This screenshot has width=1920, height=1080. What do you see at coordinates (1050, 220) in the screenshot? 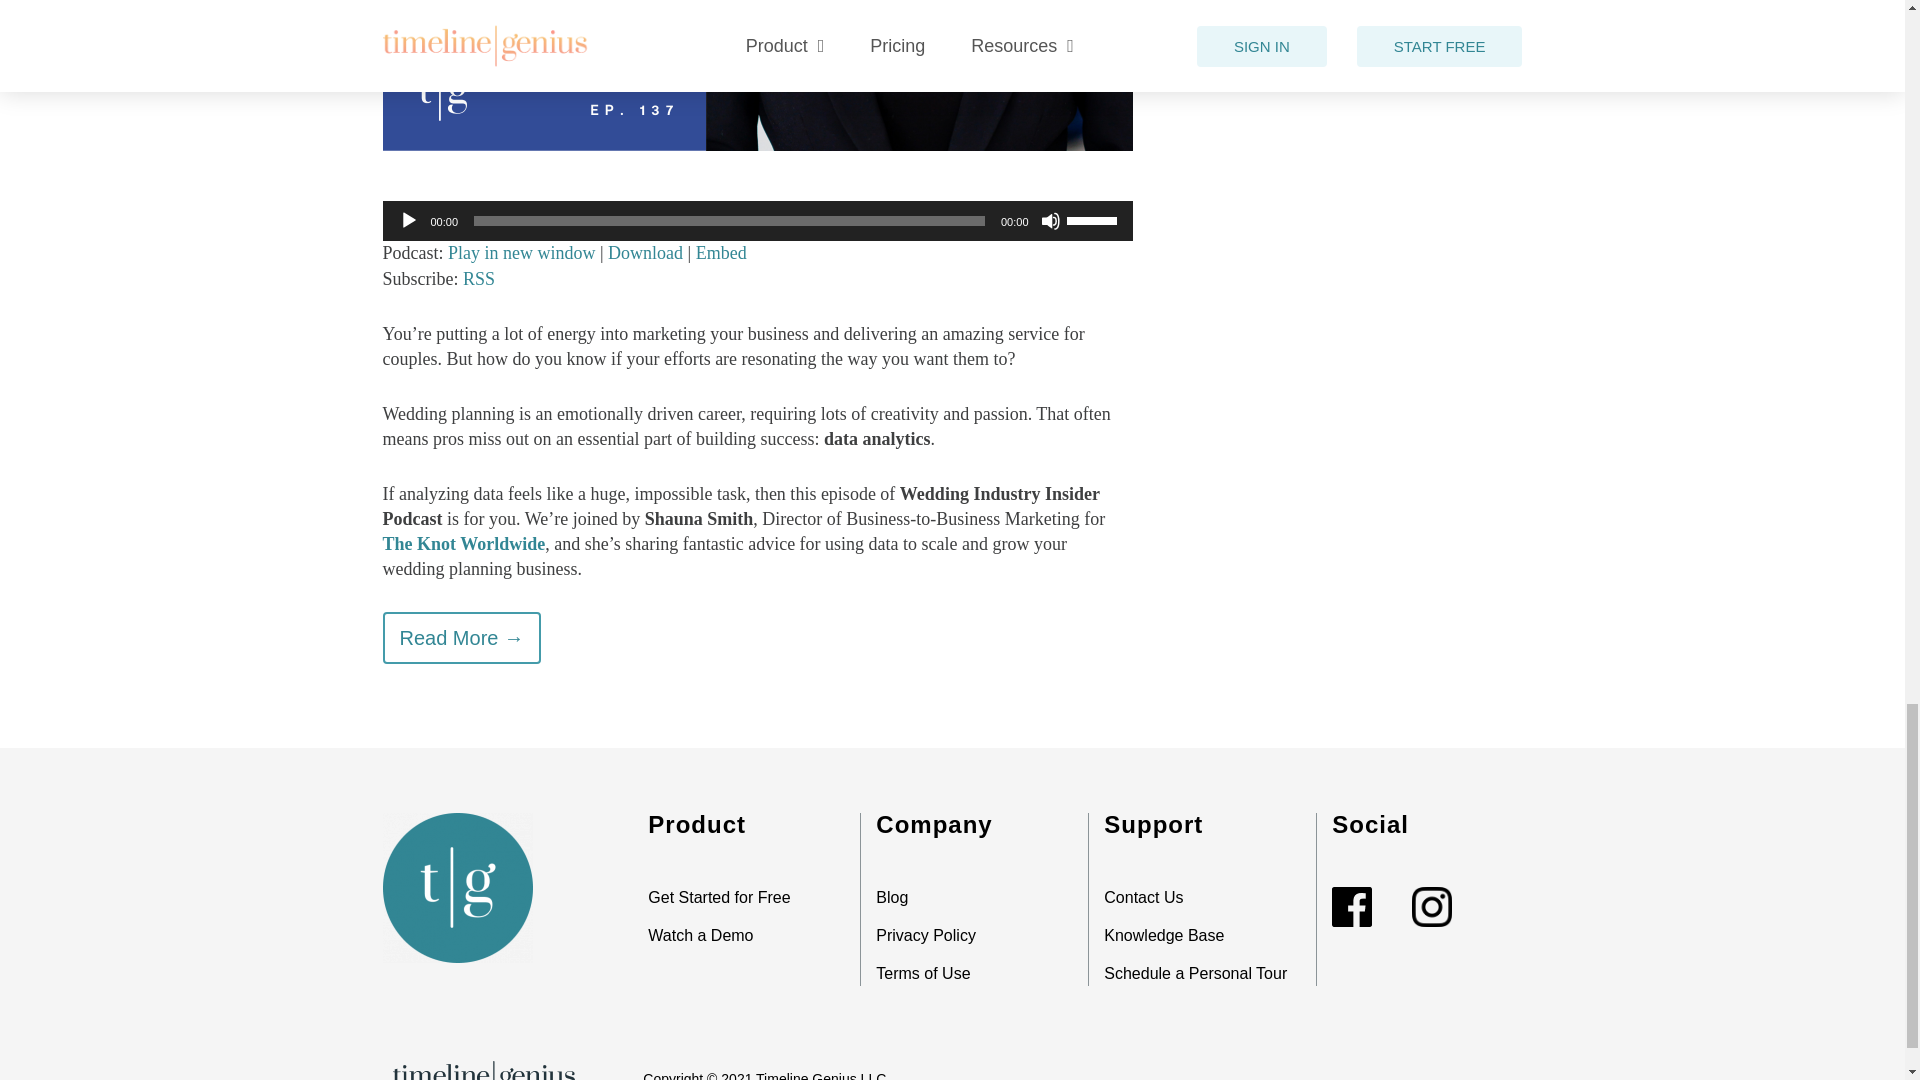
I see `Mute` at bounding box center [1050, 220].